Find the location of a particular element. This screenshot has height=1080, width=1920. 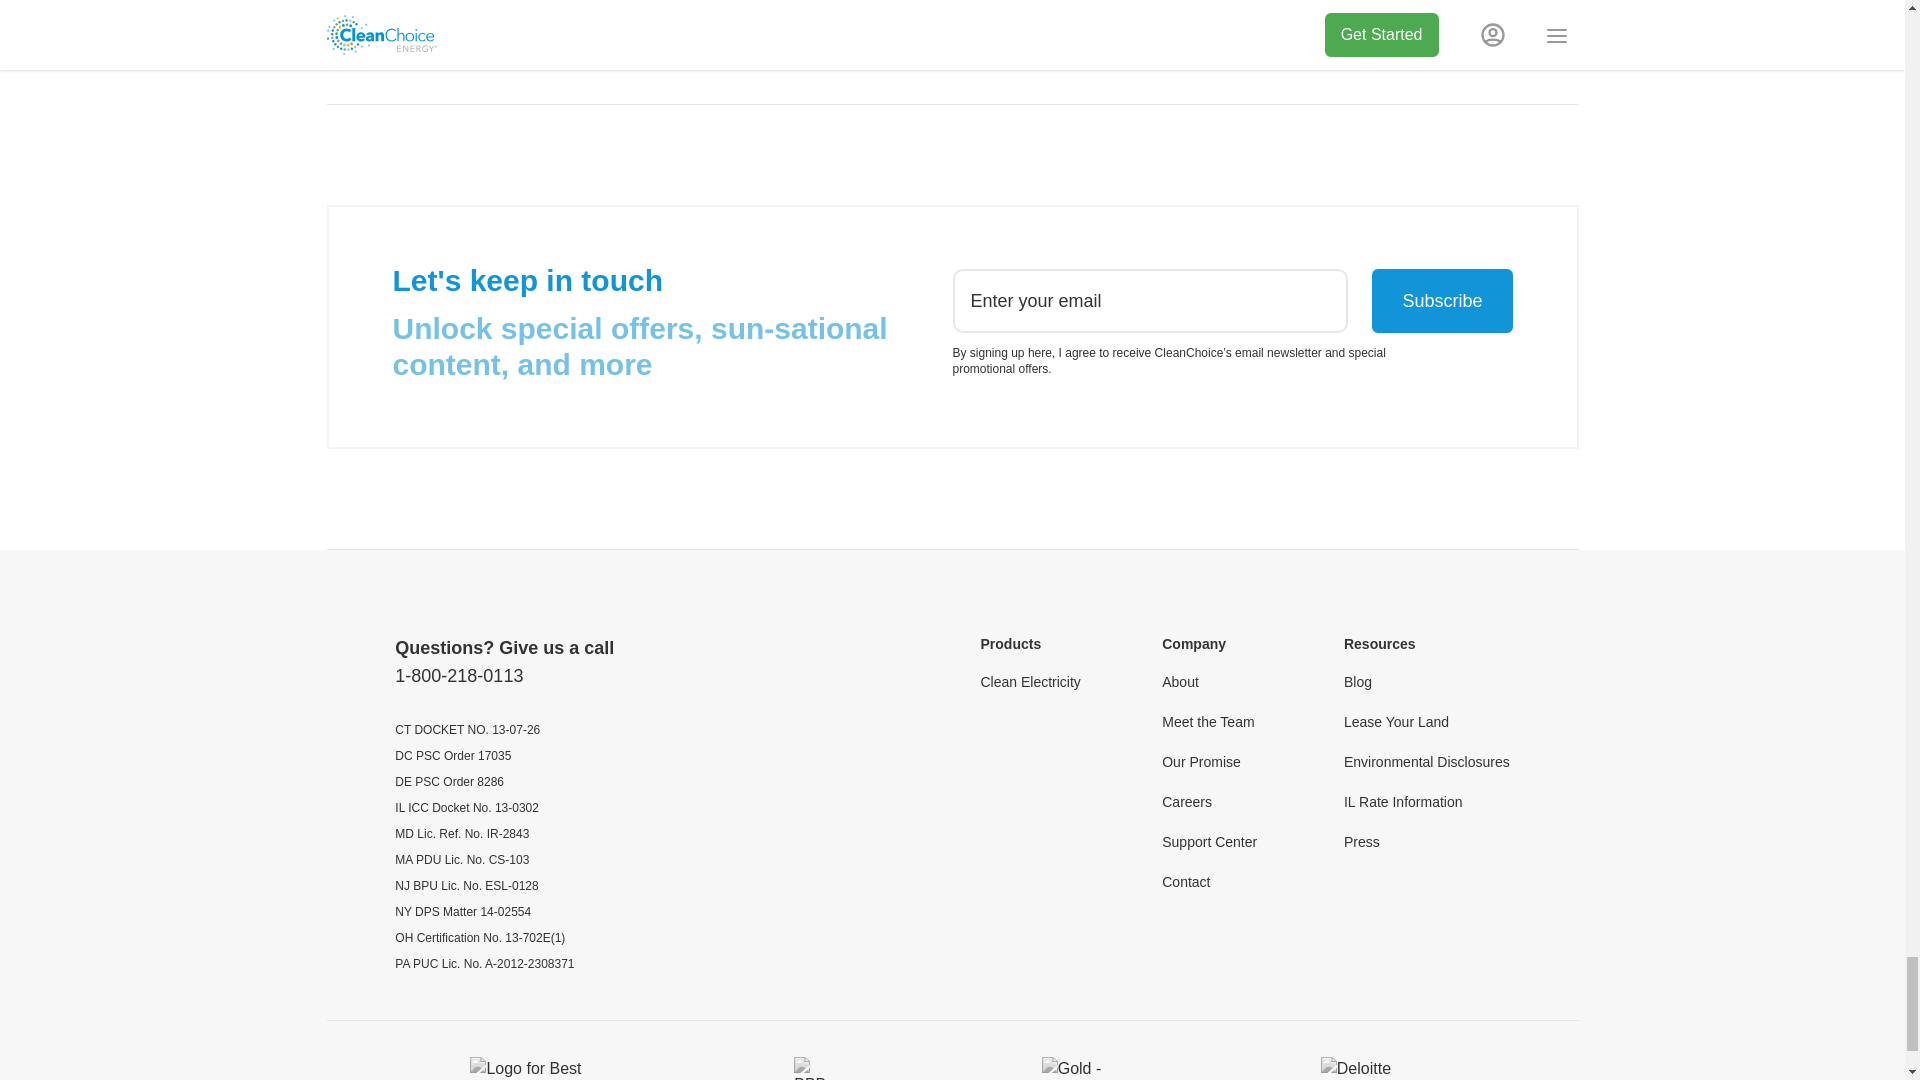

Support Center is located at coordinates (1209, 842).